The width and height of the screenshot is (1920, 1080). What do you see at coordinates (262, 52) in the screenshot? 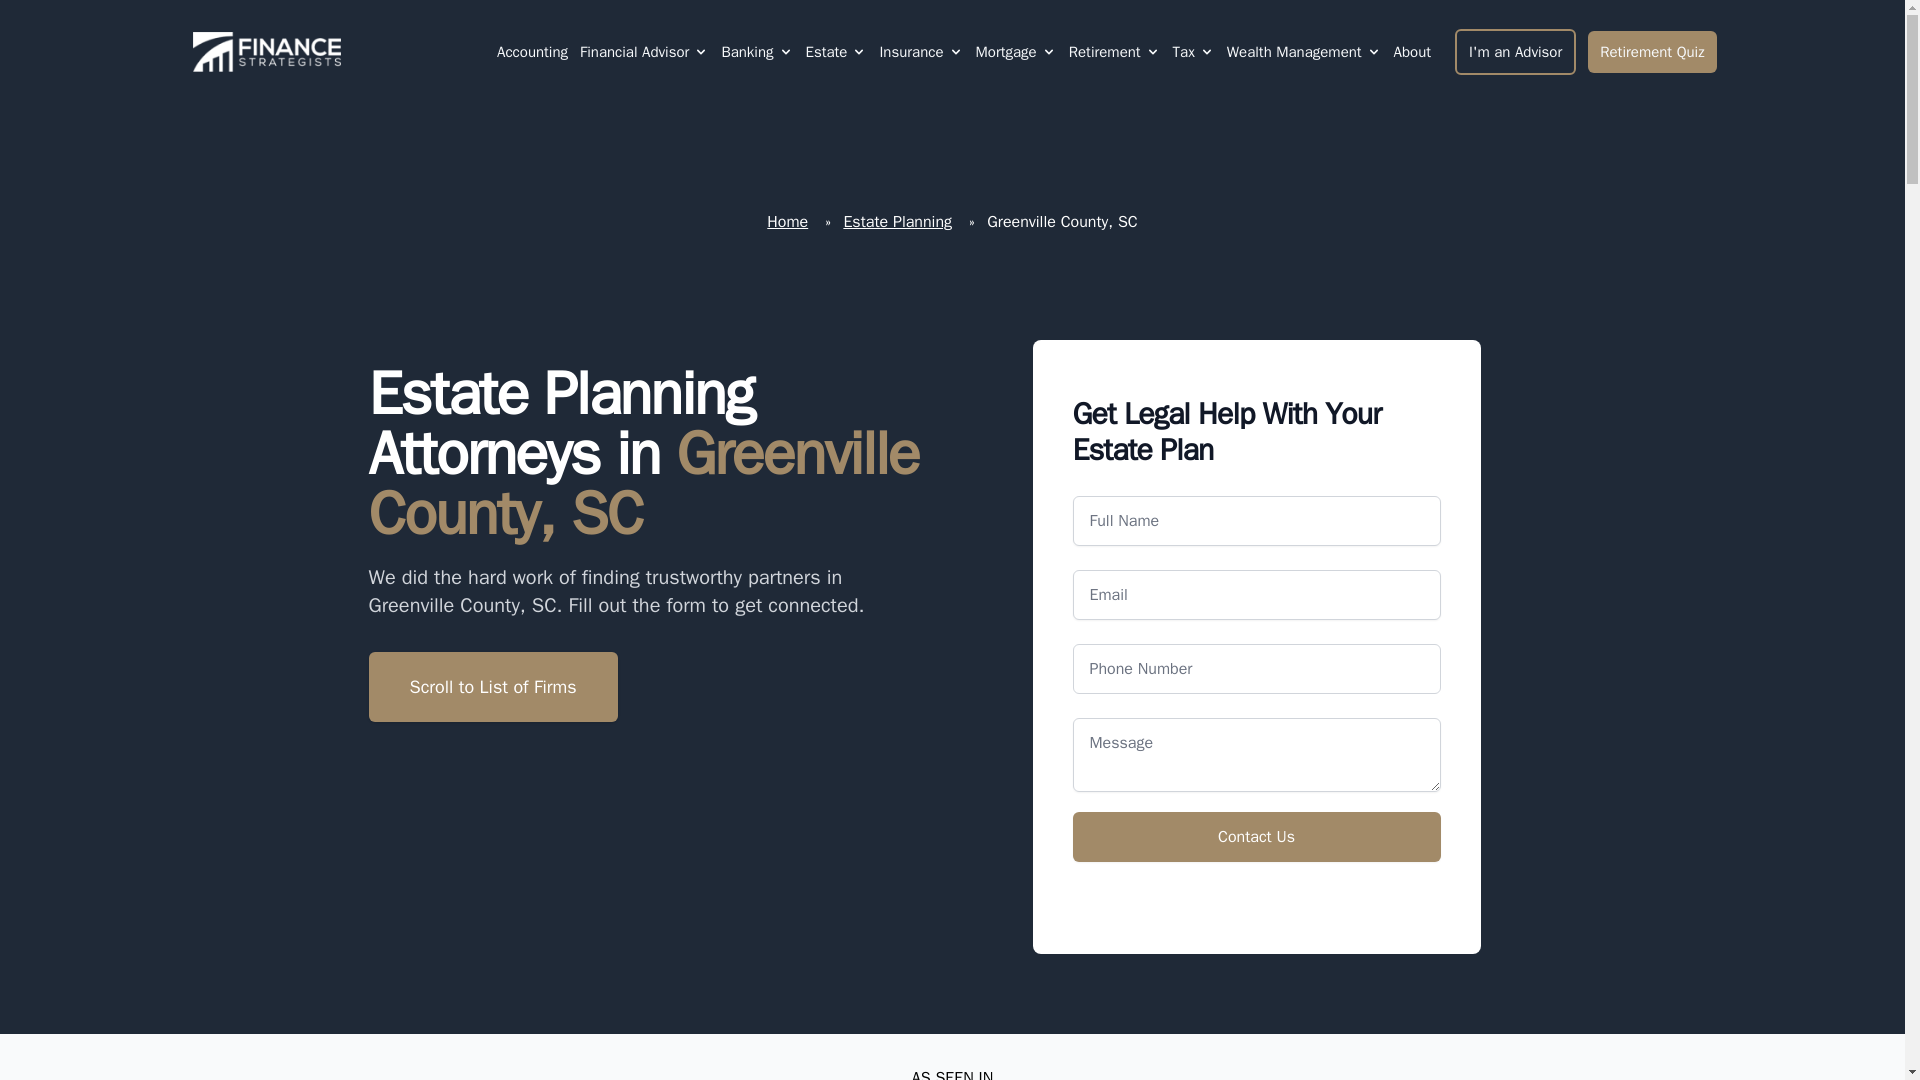
I see `Finance Strategists` at bounding box center [262, 52].